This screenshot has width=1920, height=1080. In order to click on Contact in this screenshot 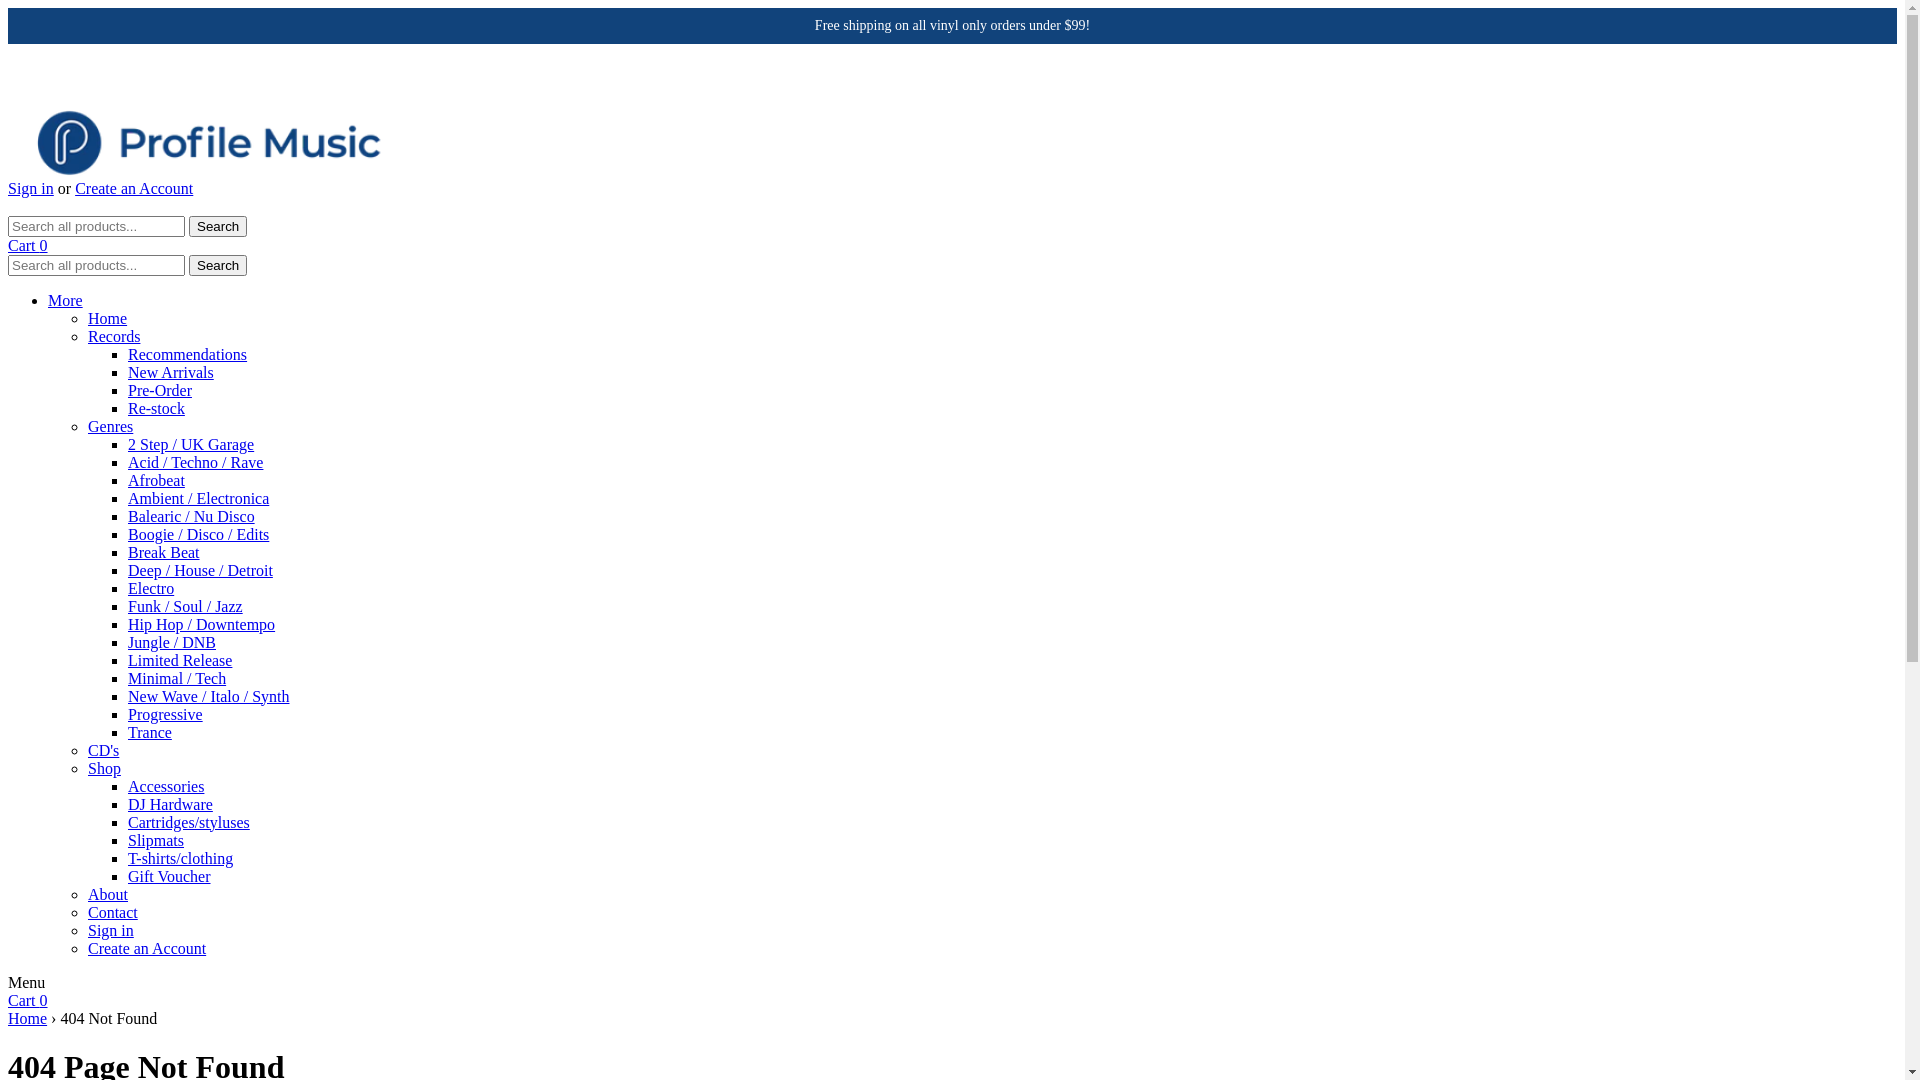, I will do `click(113, 912)`.